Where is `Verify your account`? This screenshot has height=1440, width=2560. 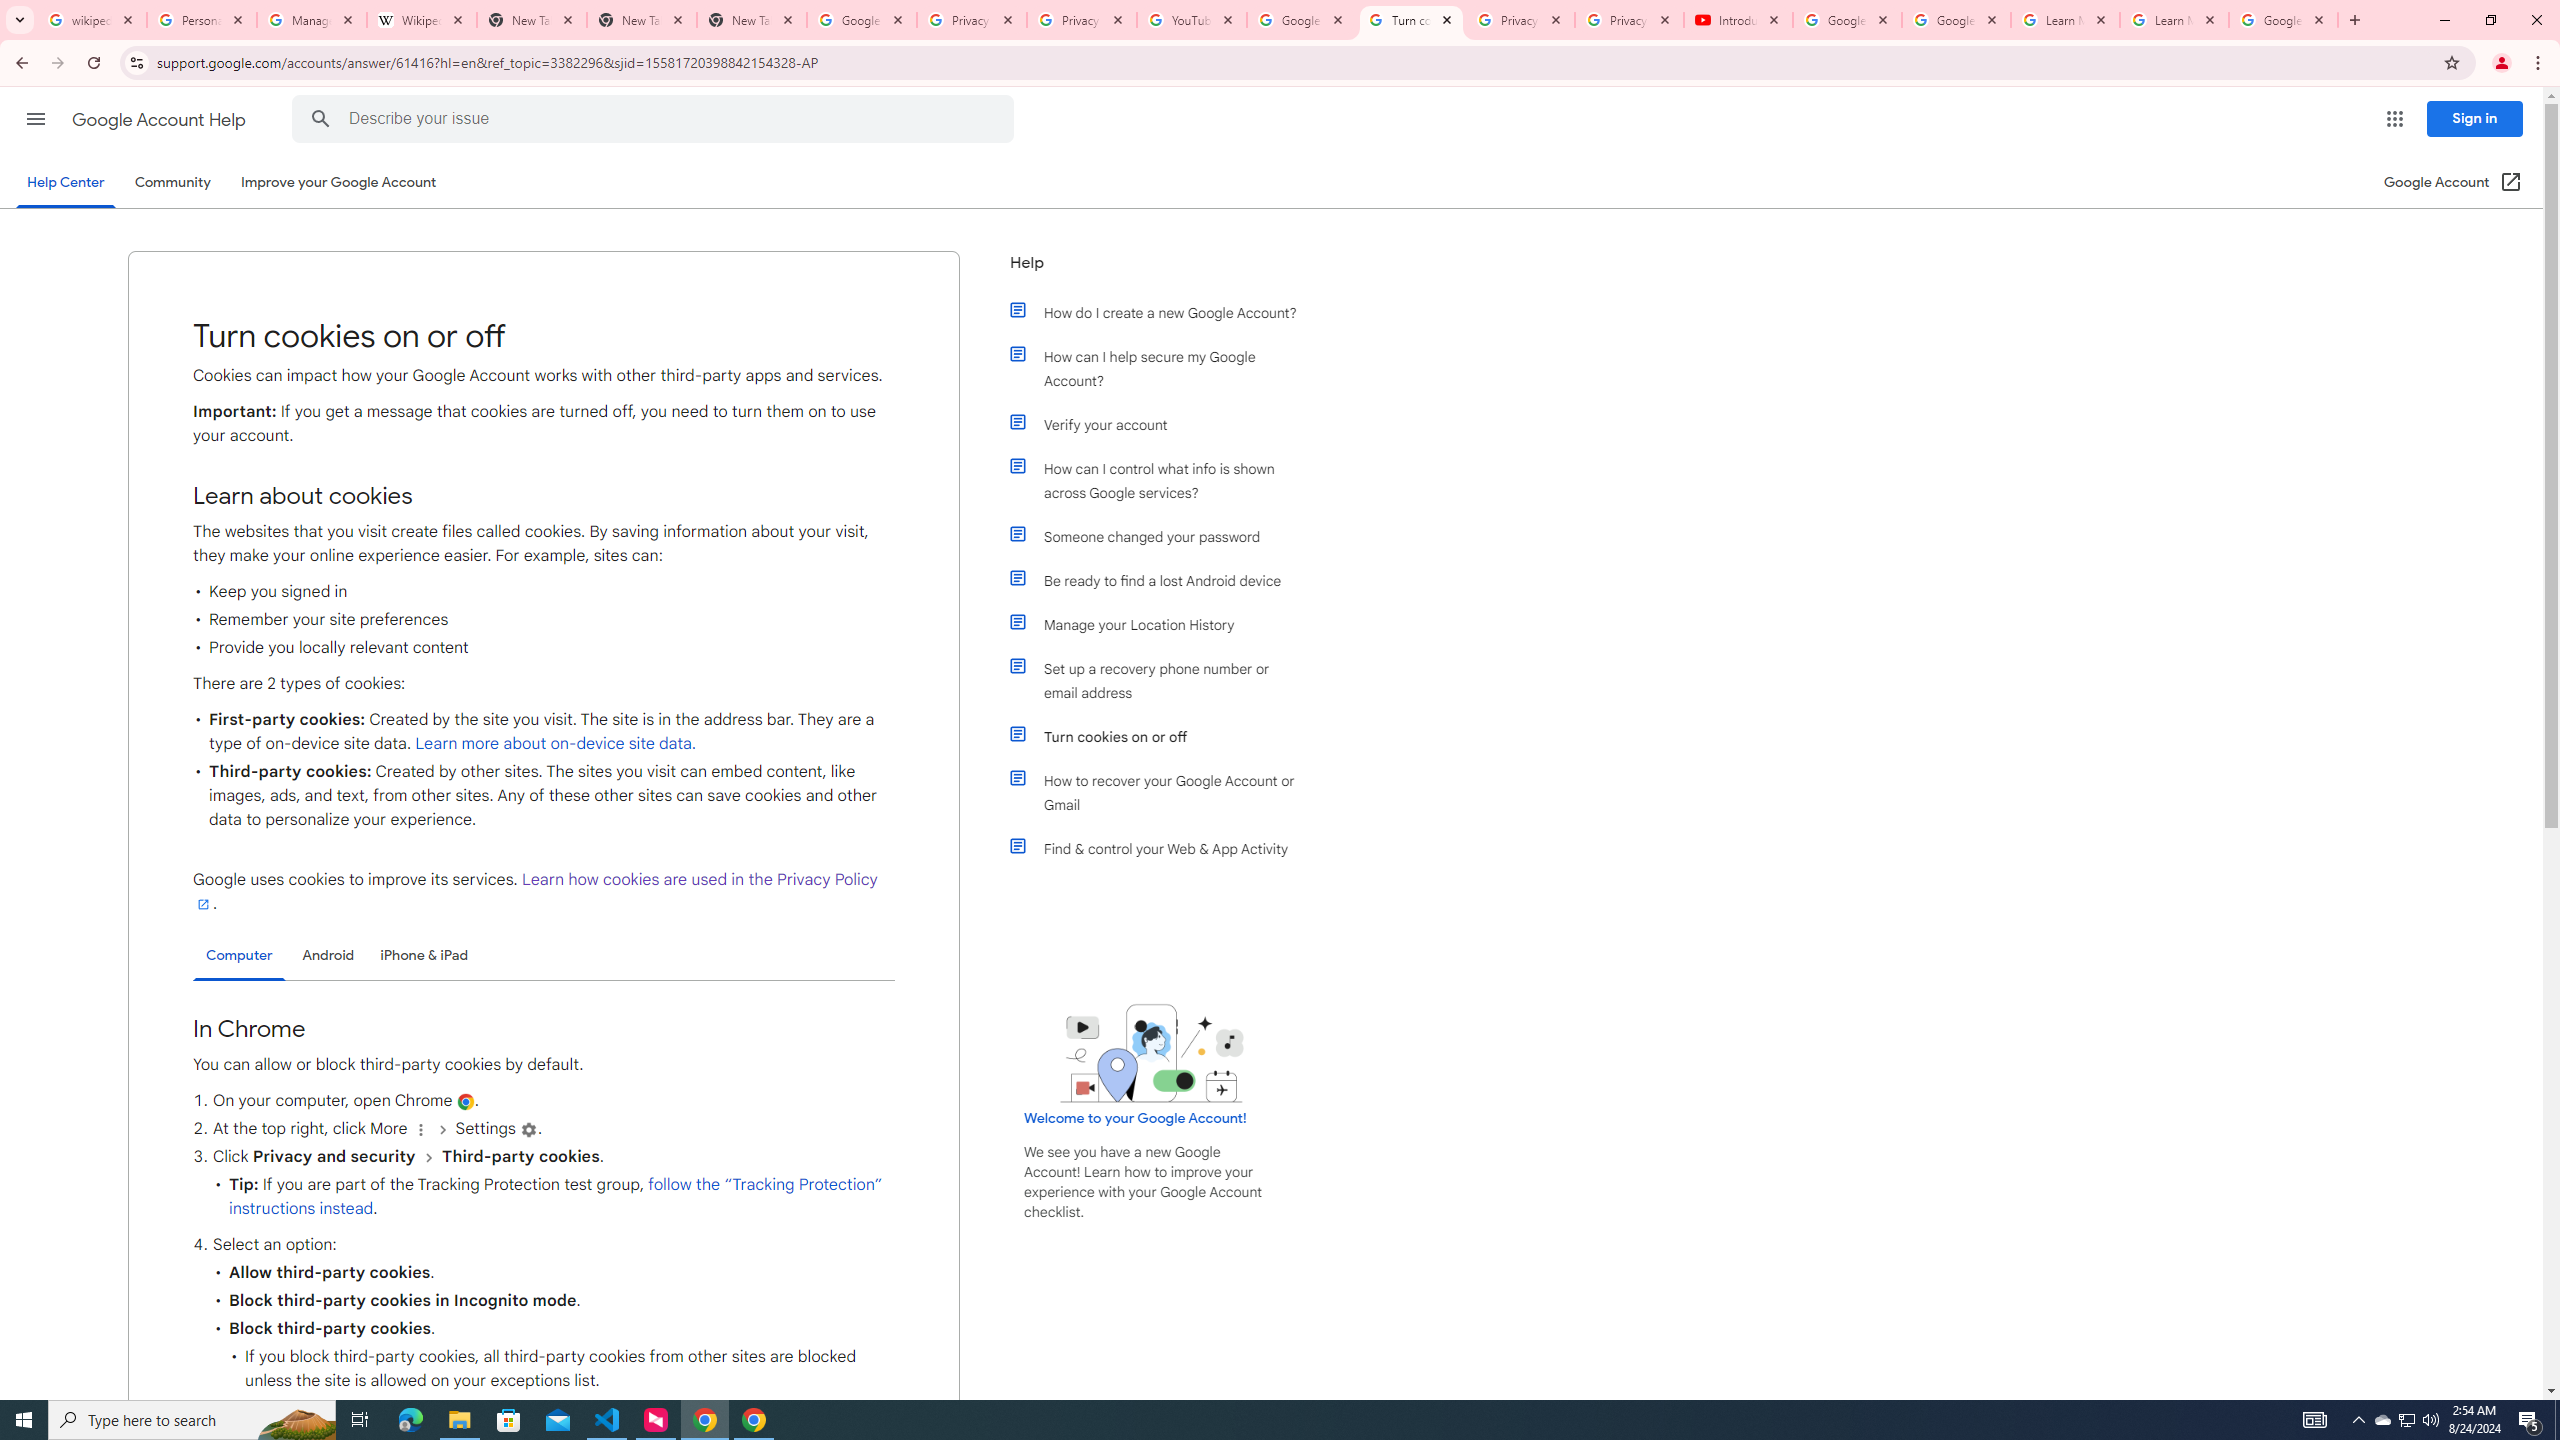 Verify your account is located at coordinates (1163, 424).